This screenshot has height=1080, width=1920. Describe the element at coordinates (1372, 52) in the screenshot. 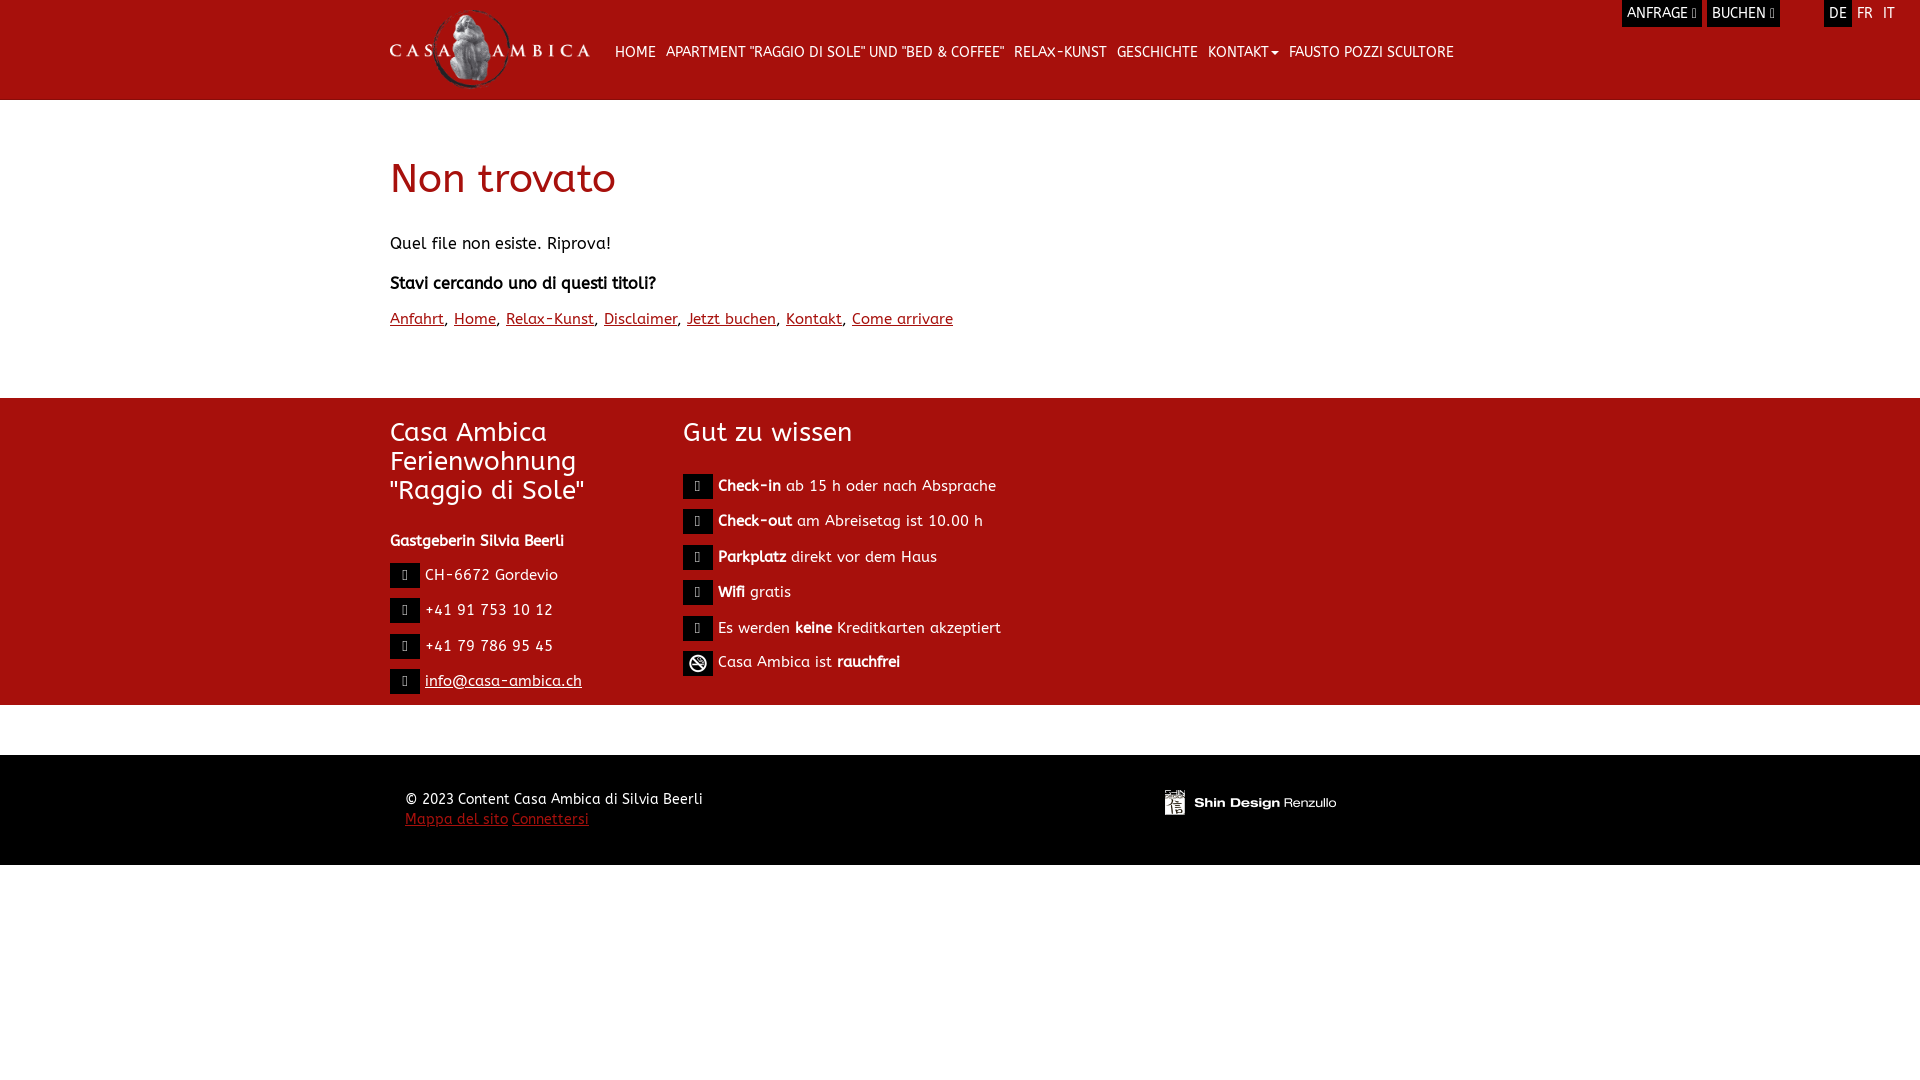

I see `FAUSTO POZZI SCULTORE` at that location.